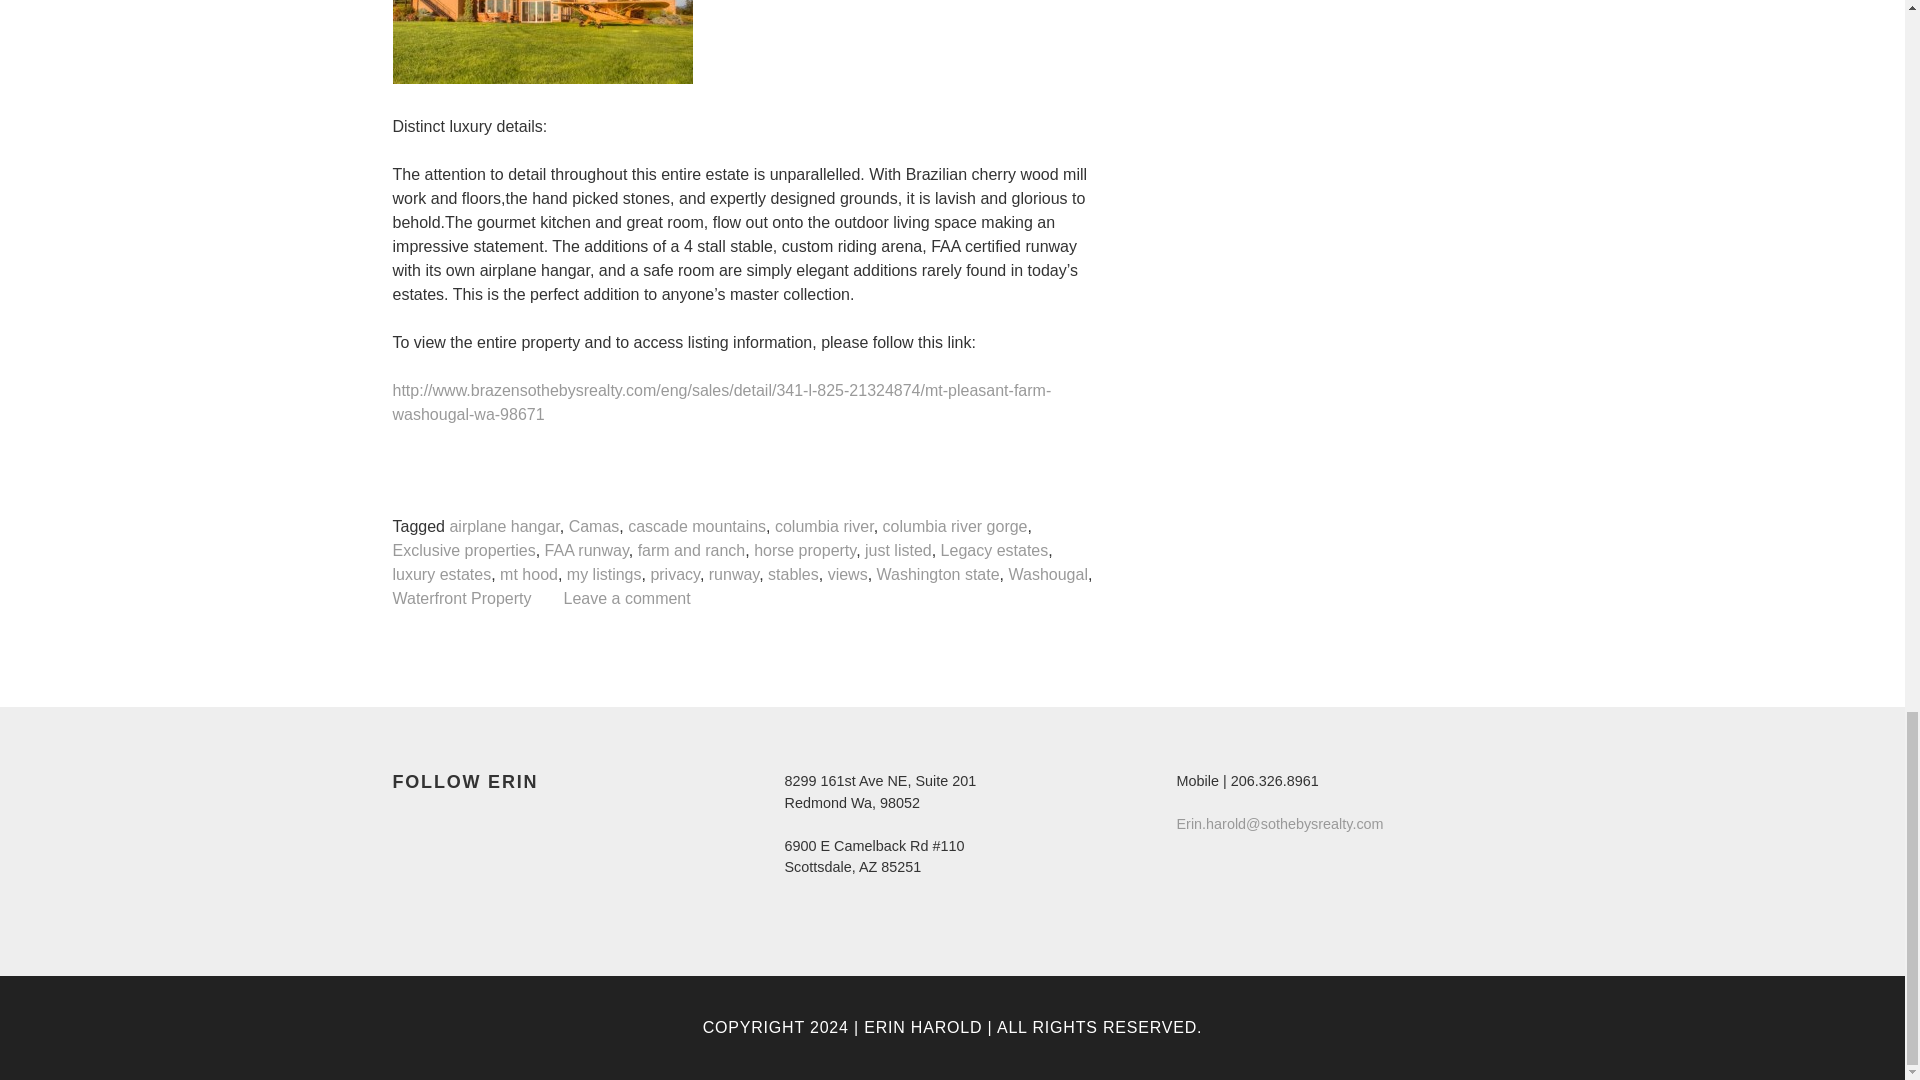 The height and width of the screenshot is (1080, 1920). What do you see at coordinates (528, 575) in the screenshot?
I see `mt hood` at bounding box center [528, 575].